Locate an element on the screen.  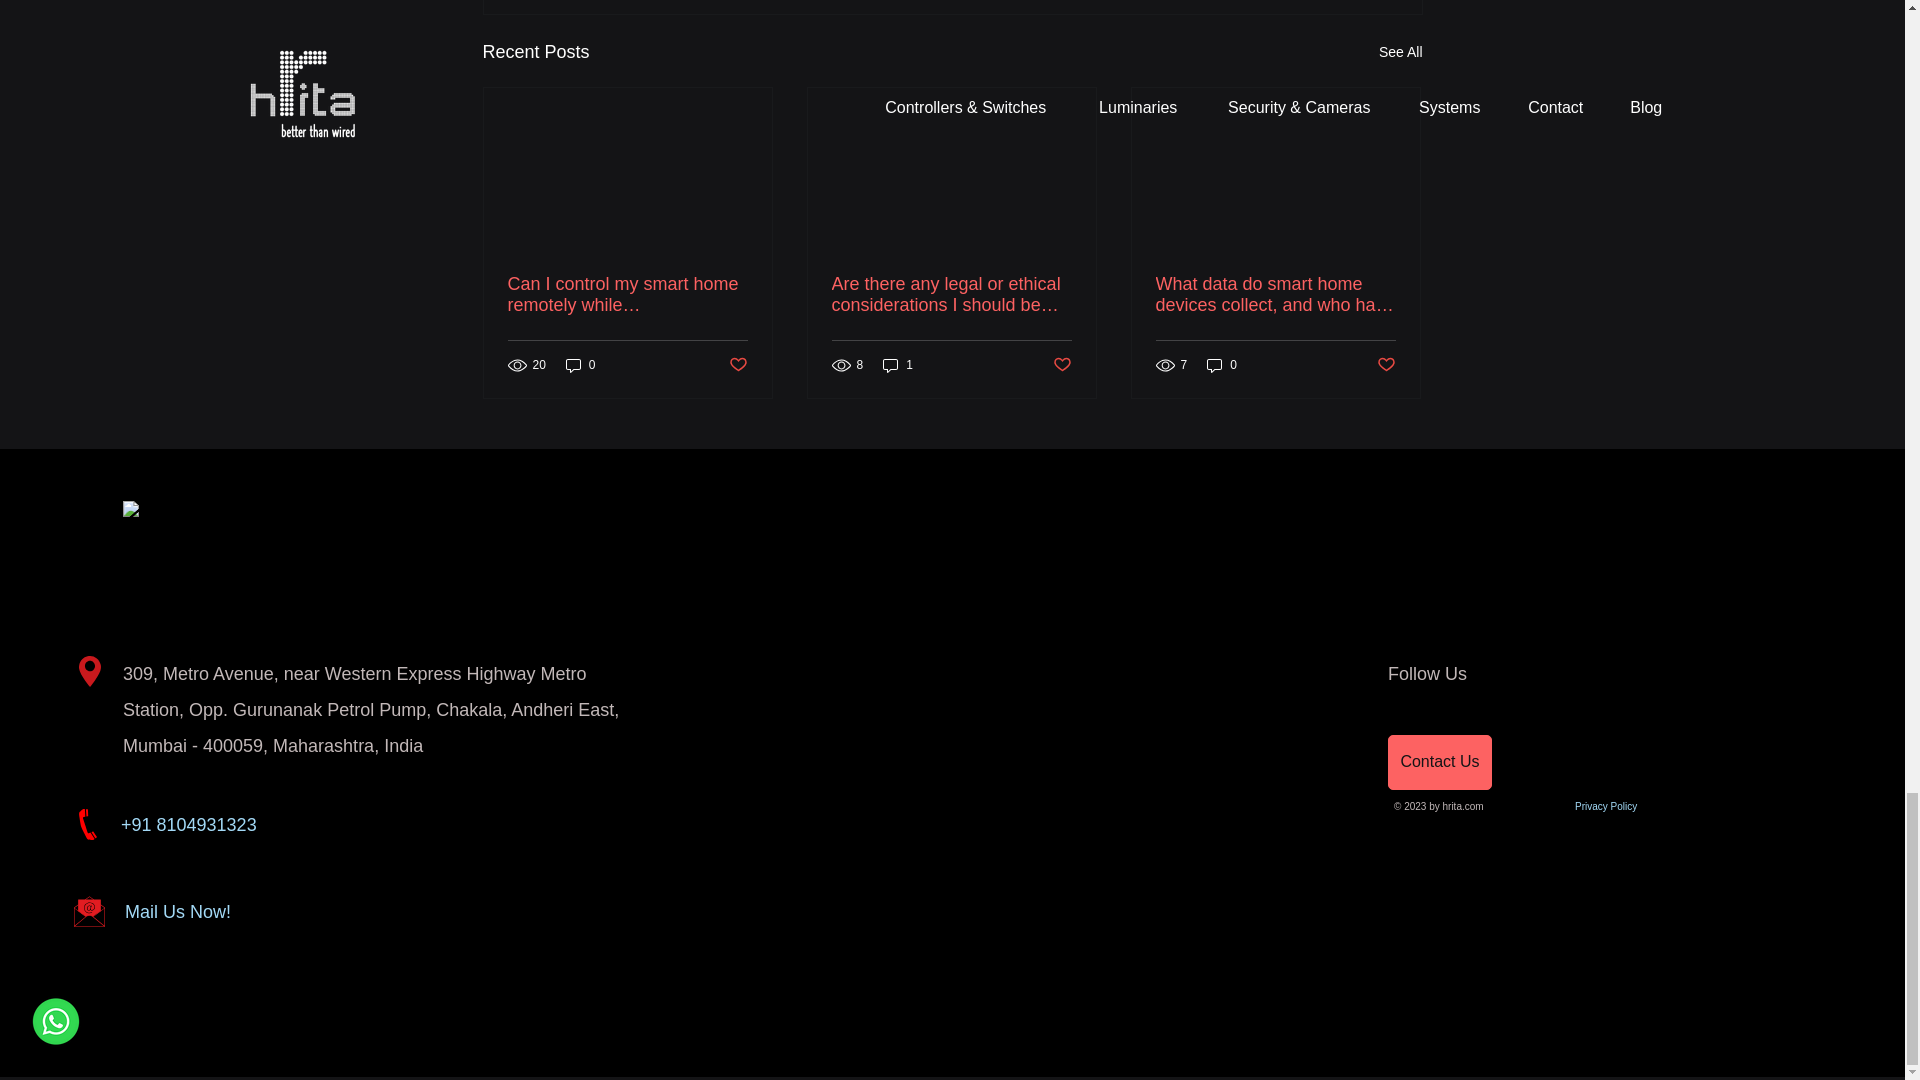
Contact Us is located at coordinates (1440, 762).